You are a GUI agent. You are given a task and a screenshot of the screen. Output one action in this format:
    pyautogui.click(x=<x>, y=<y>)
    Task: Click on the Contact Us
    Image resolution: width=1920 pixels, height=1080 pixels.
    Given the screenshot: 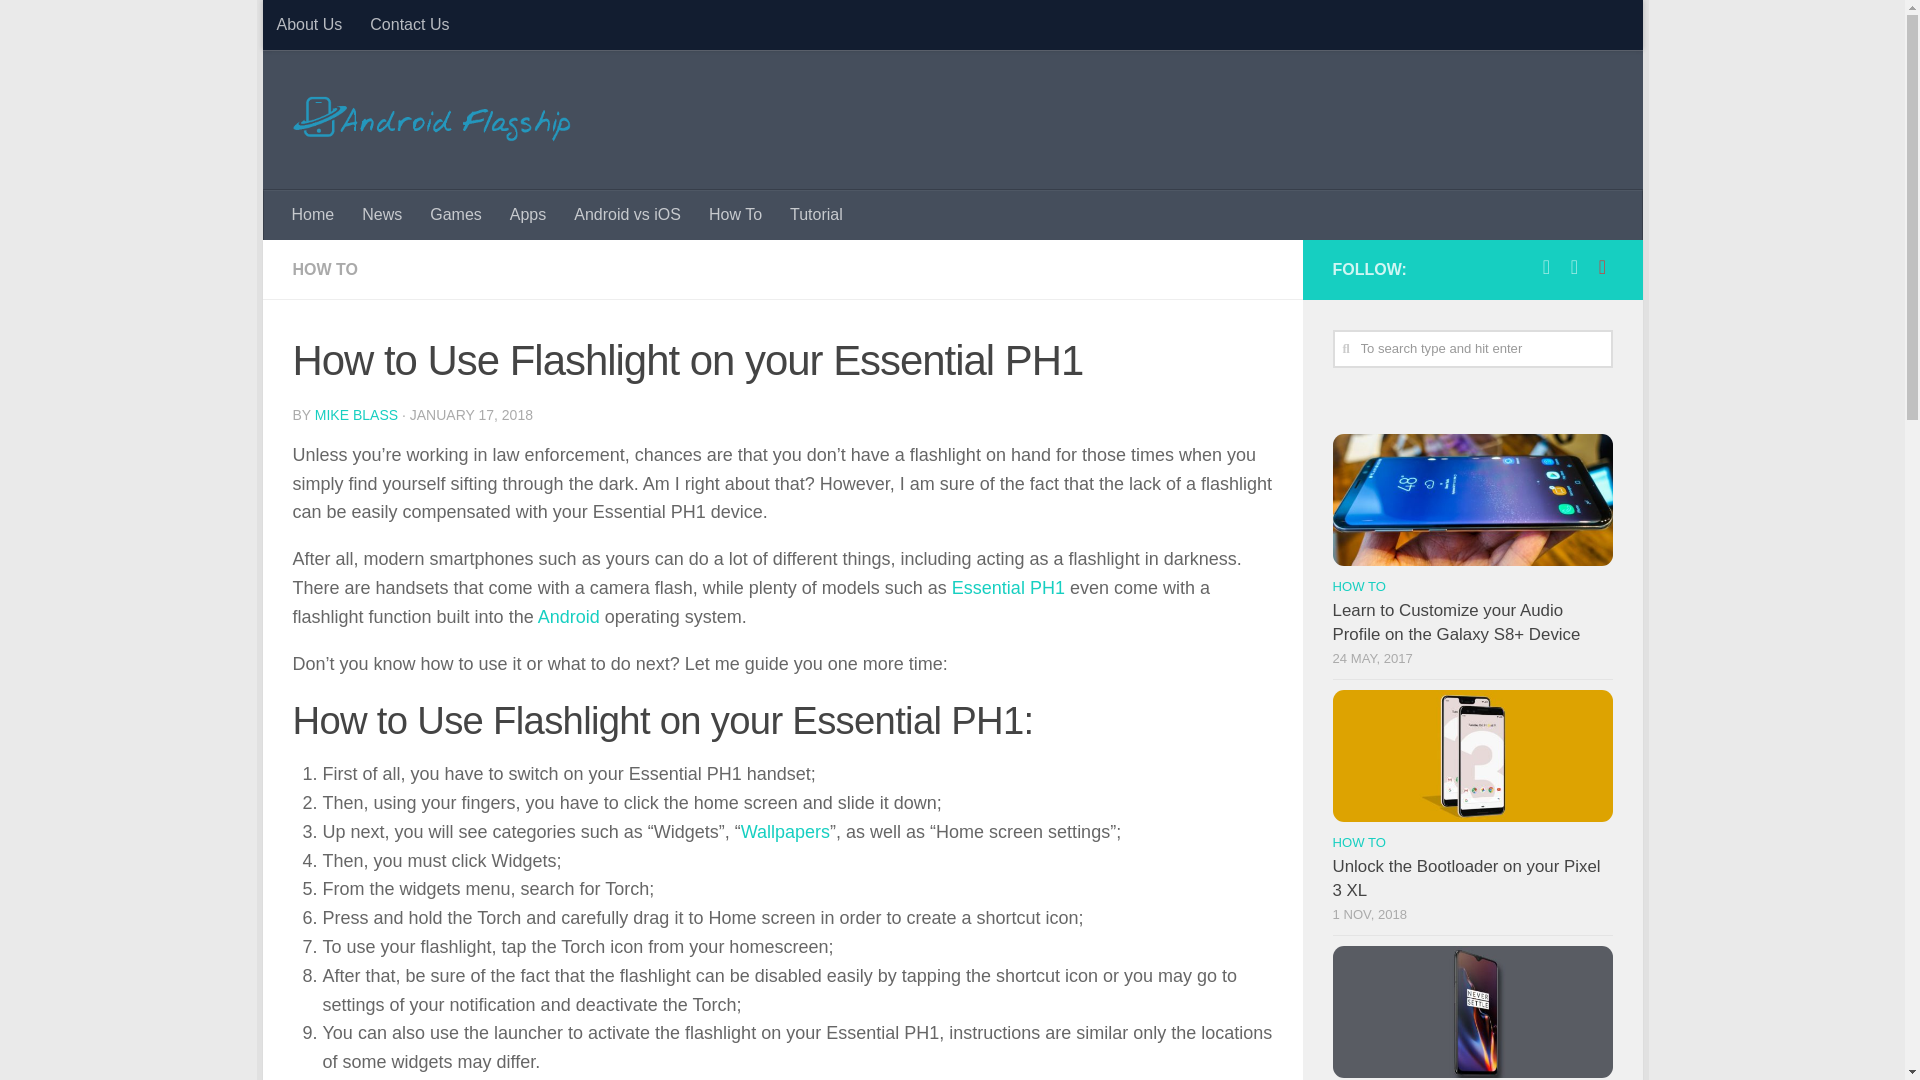 What is the action you would take?
    pyautogui.click(x=408, y=24)
    